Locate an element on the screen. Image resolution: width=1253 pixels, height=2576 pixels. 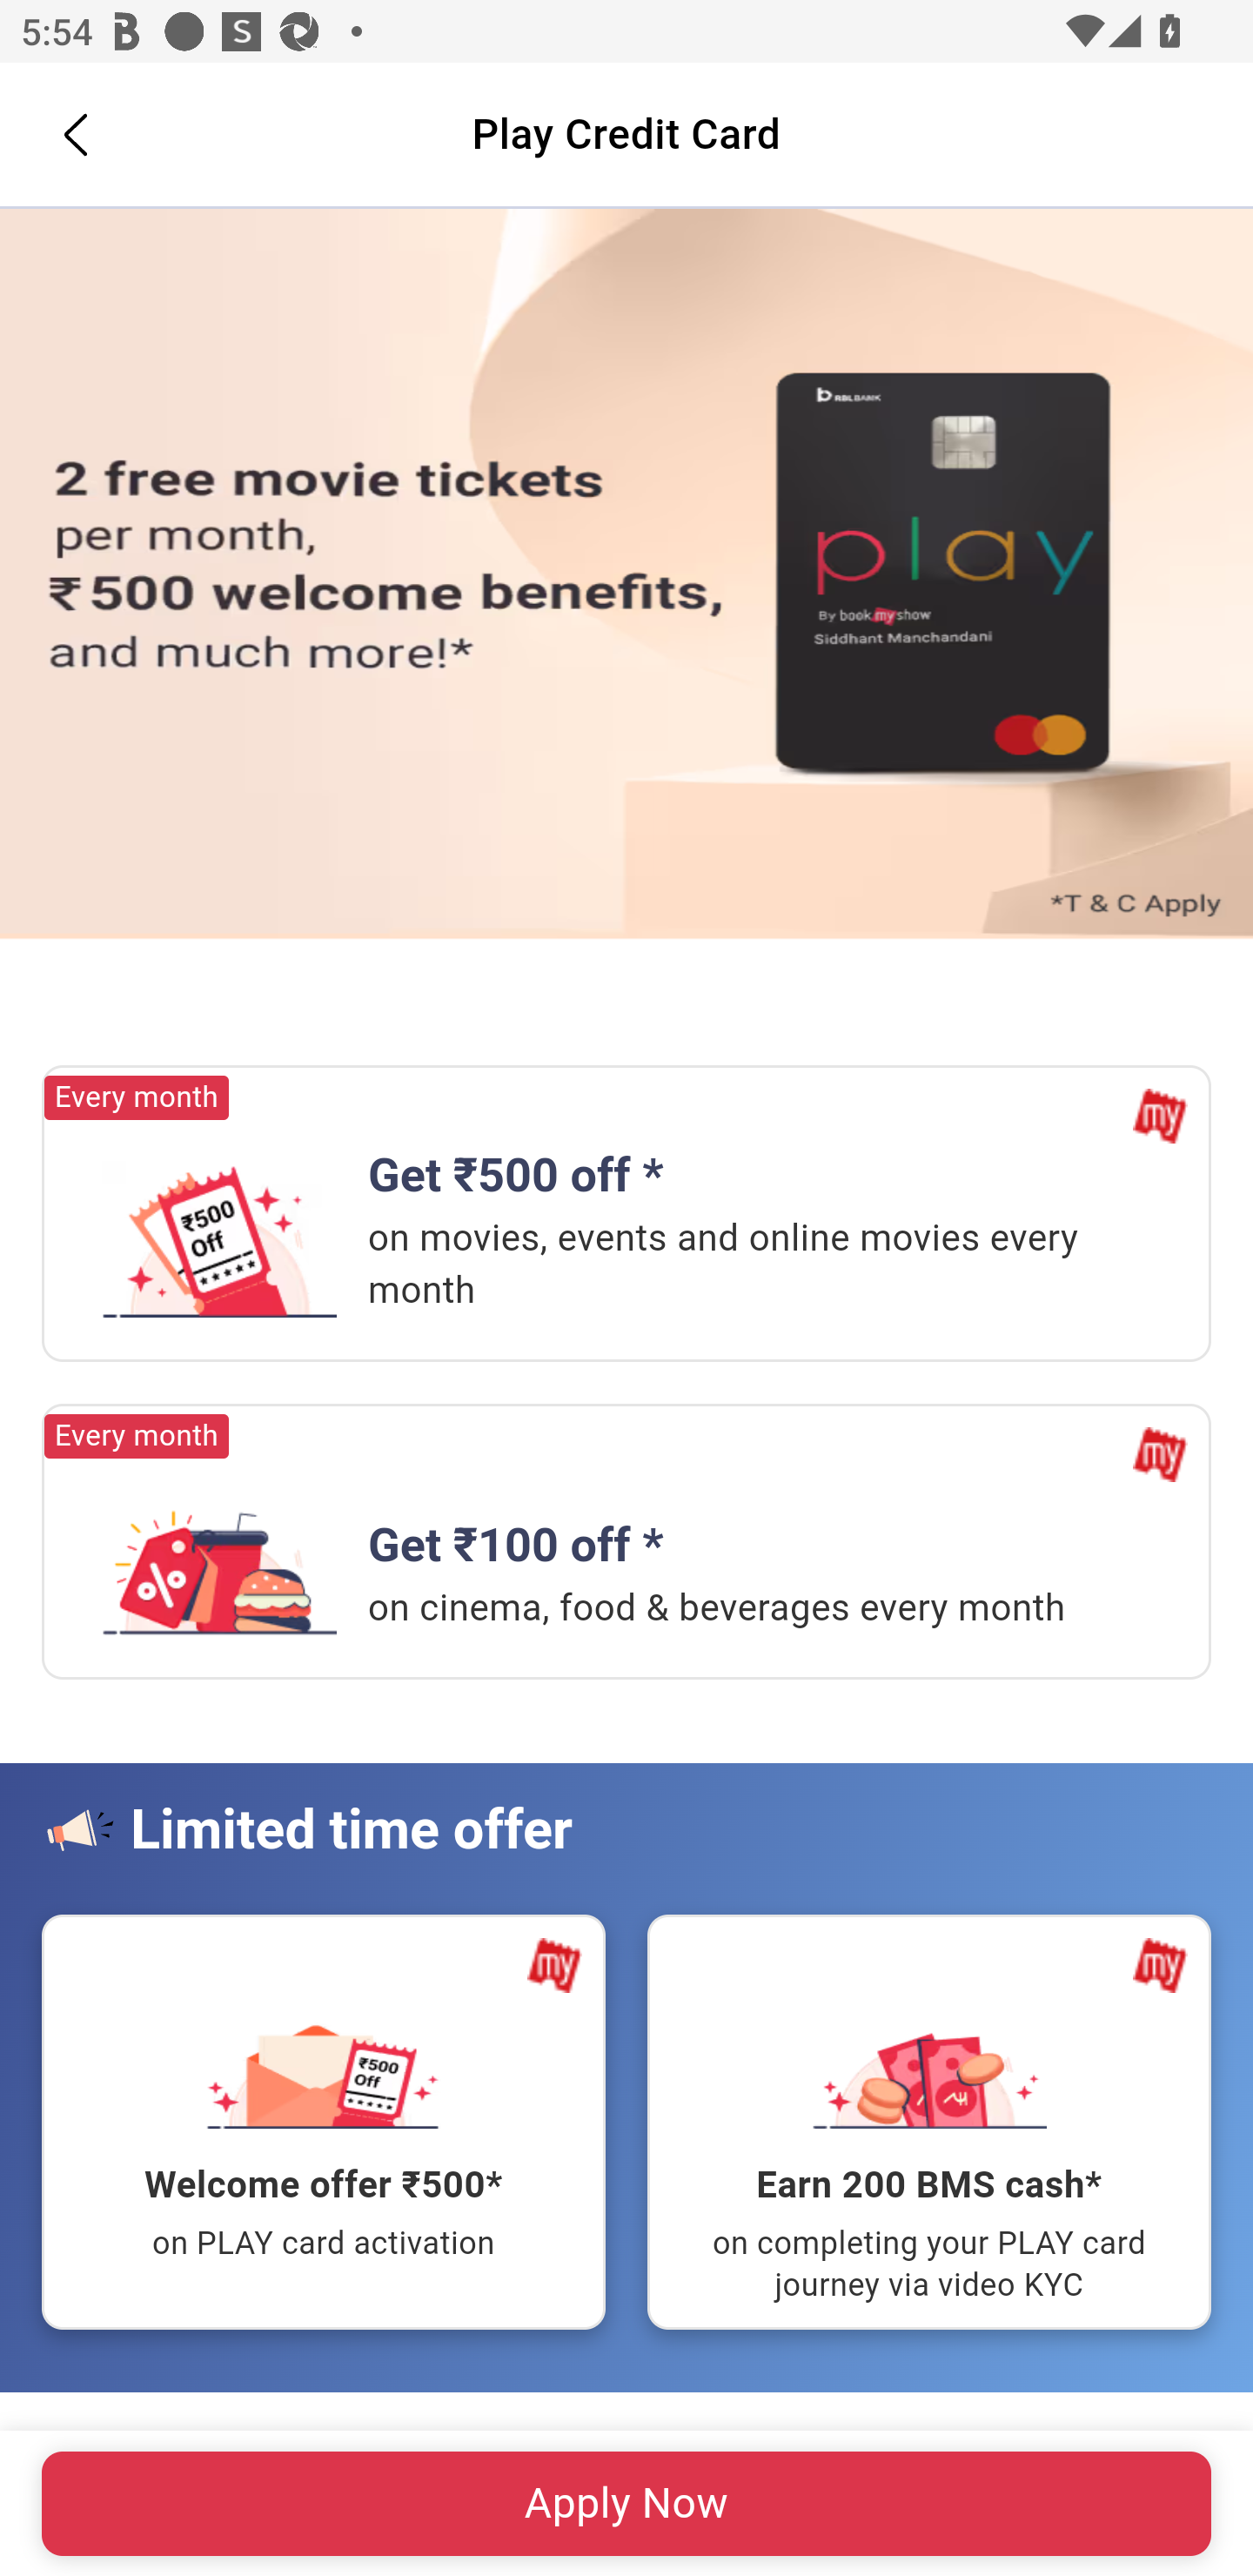
Apply Now is located at coordinates (626, 574).